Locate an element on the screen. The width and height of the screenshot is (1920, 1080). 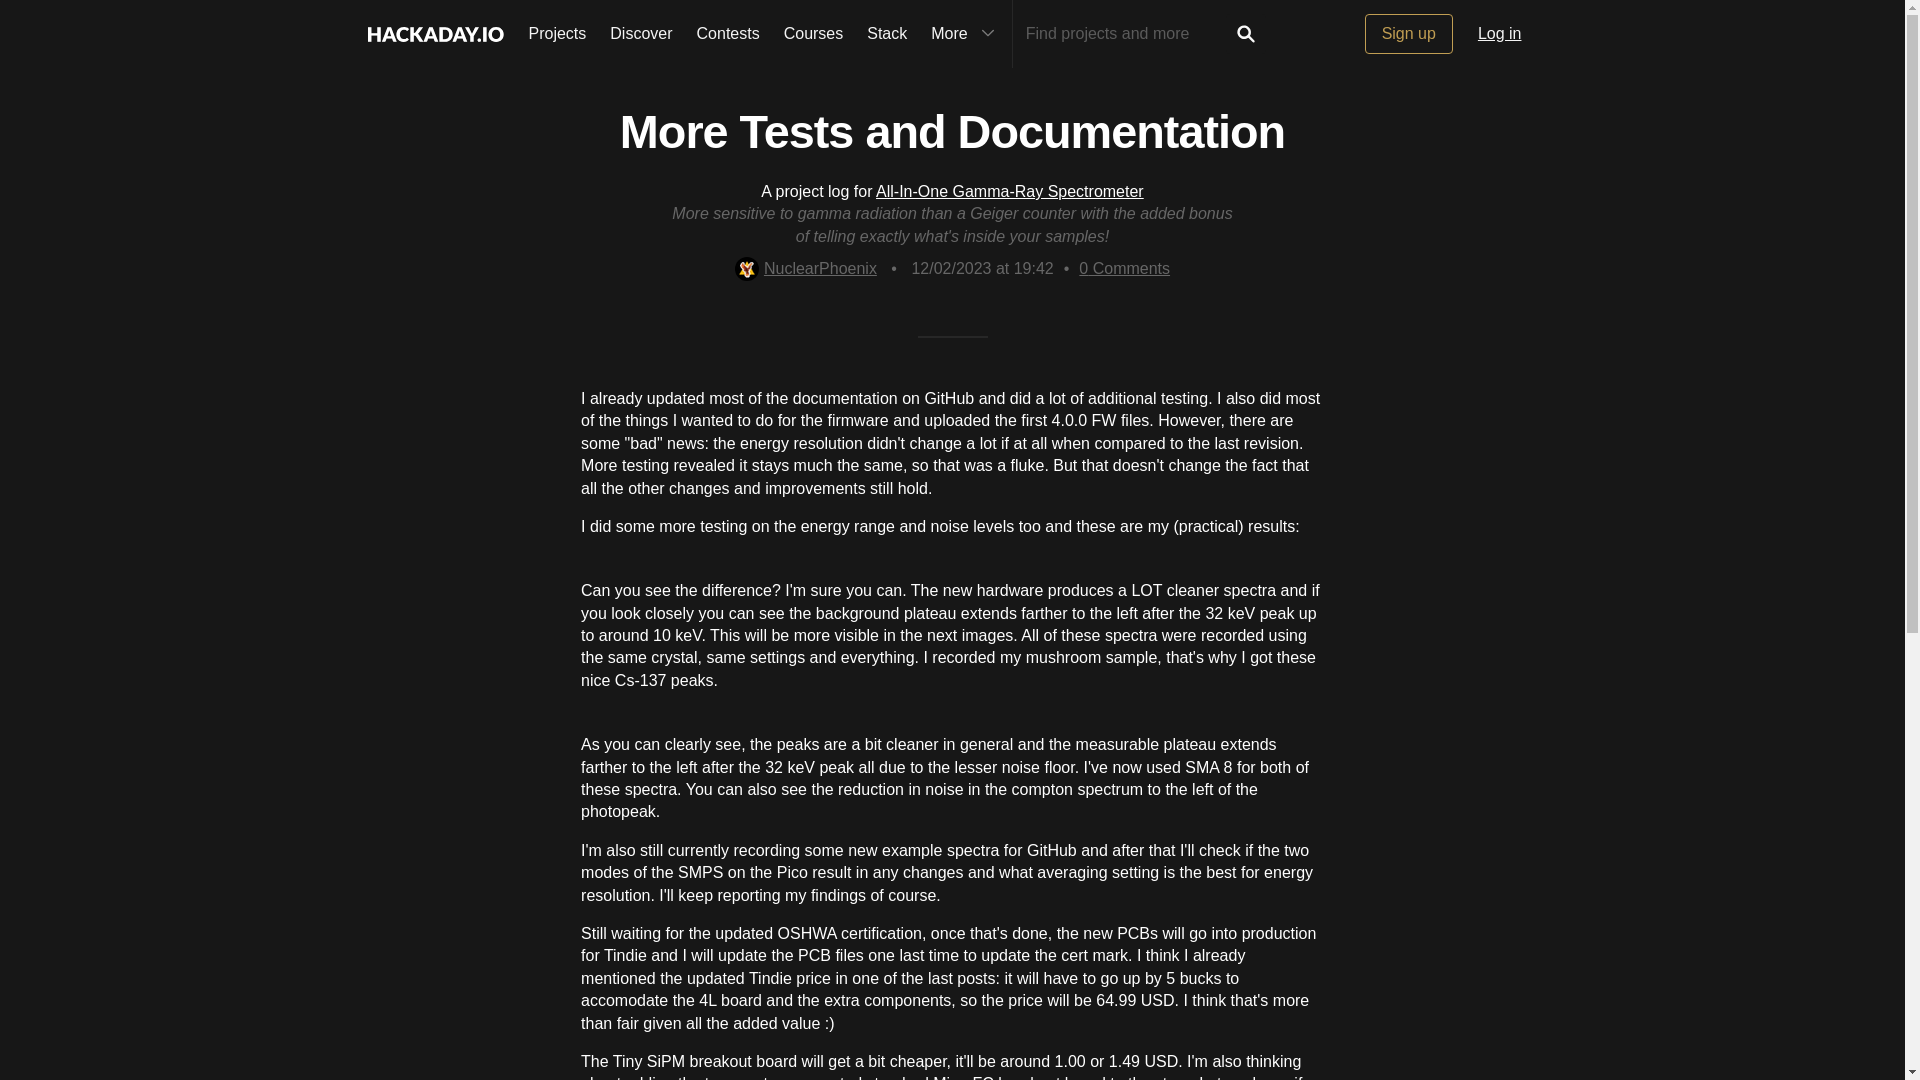
Stack is located at coordinates (886, 34).